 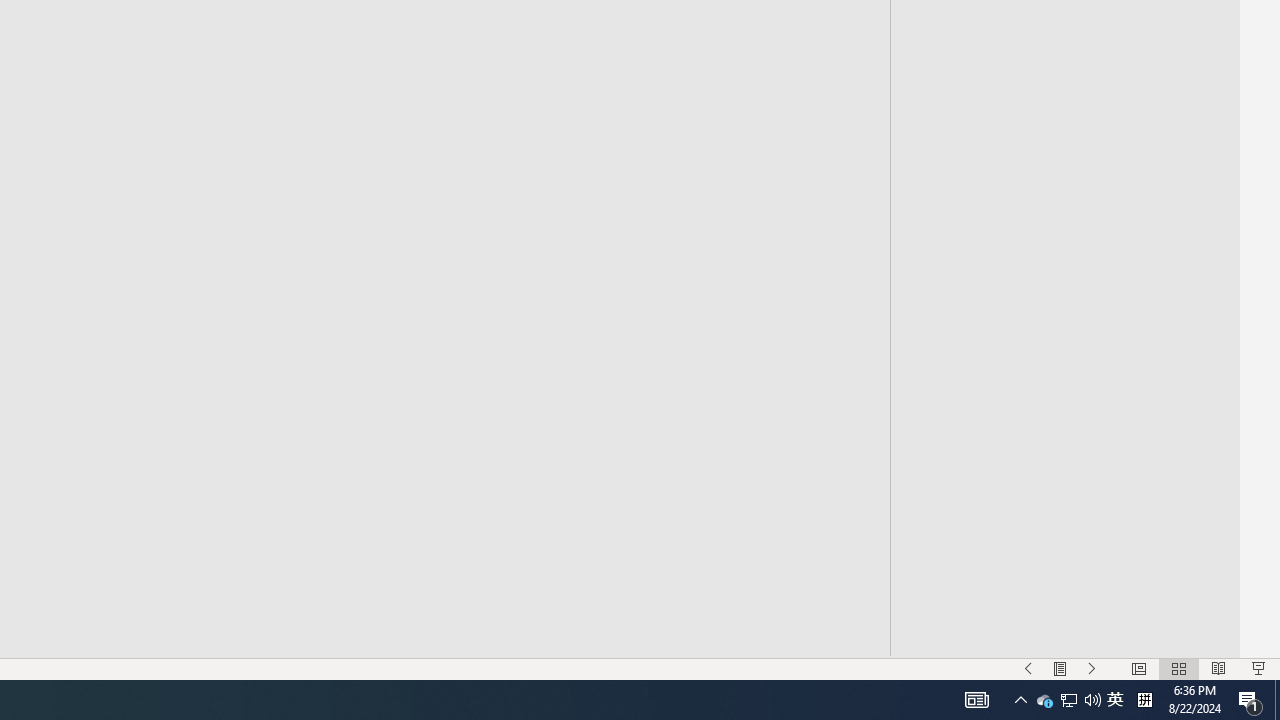 What do you see at coordinates (1028, 668) in the screenshot?
I see `Slide Show Previous On` at bounding box center [1028, 668].